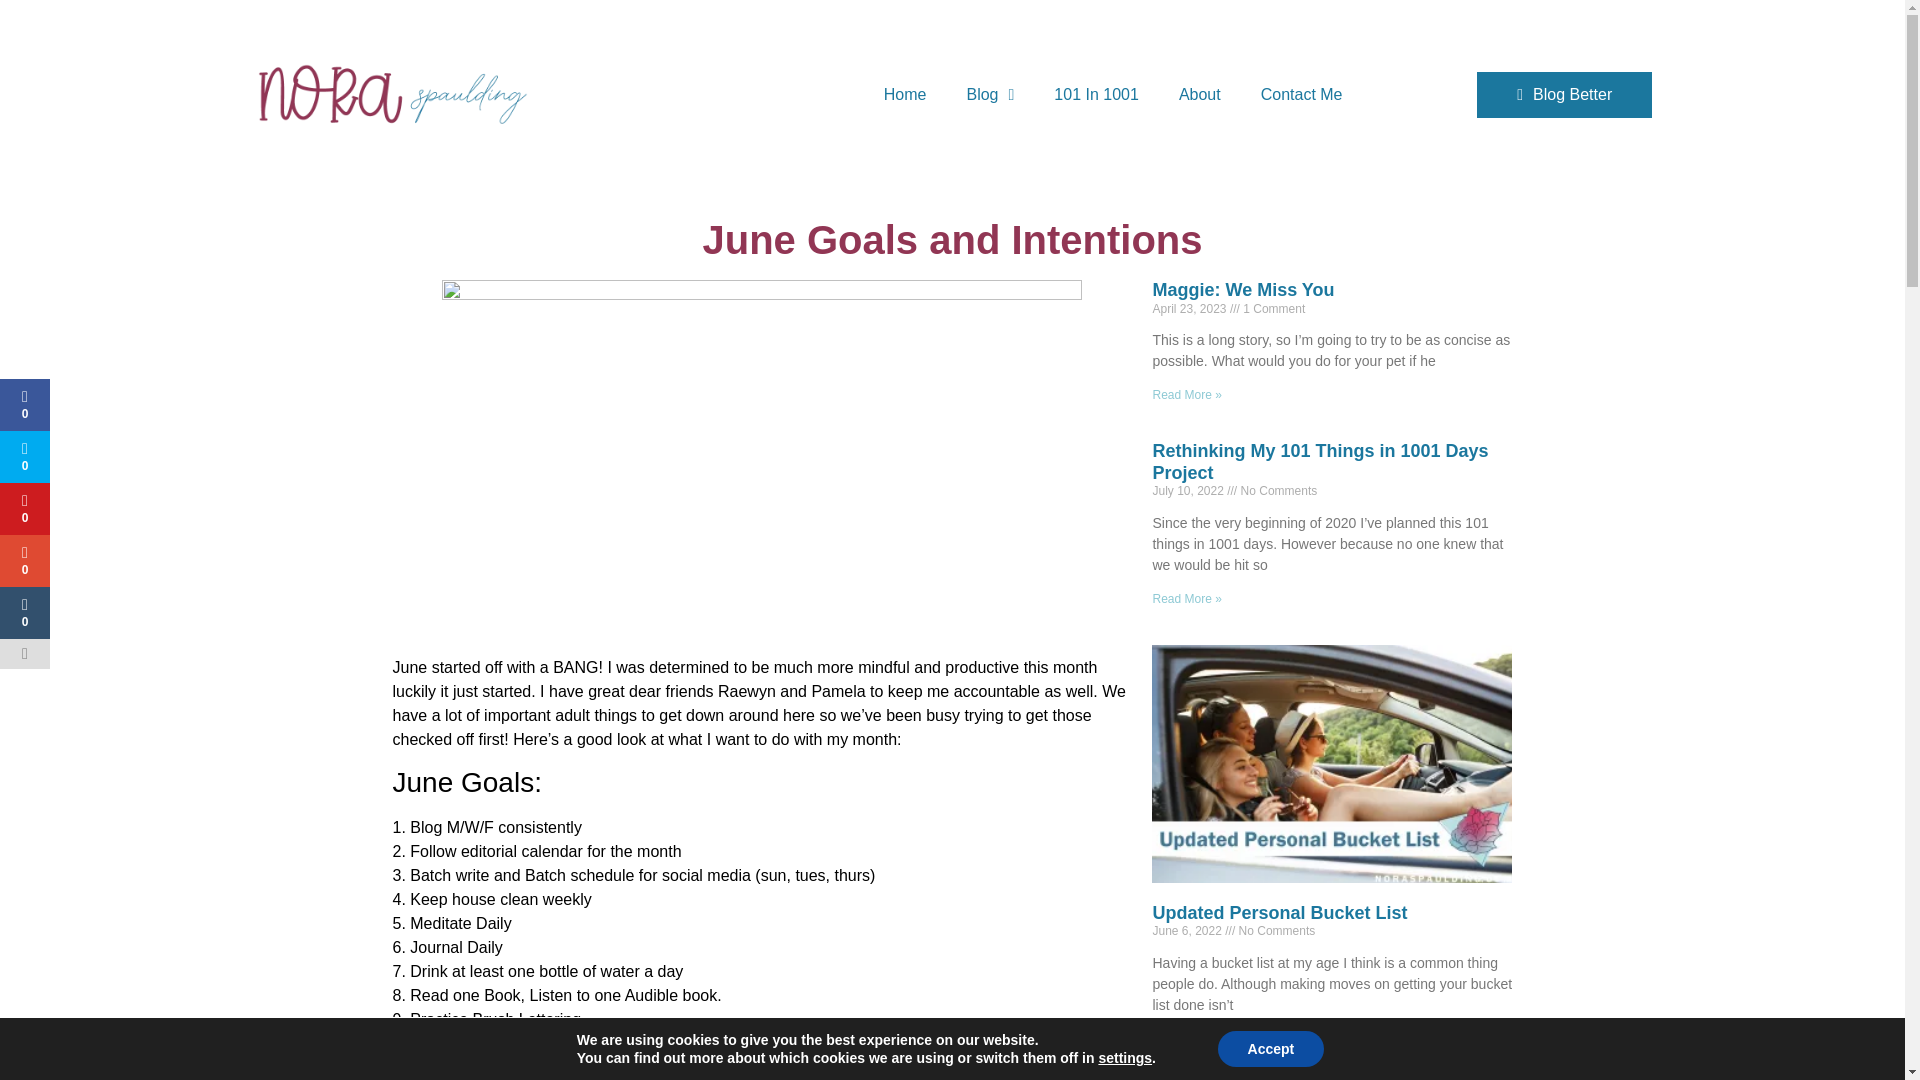 Image resolution: width=1920 pixels, height=1080 pixels. I want to click on Blog Better, so click(1564, 94).